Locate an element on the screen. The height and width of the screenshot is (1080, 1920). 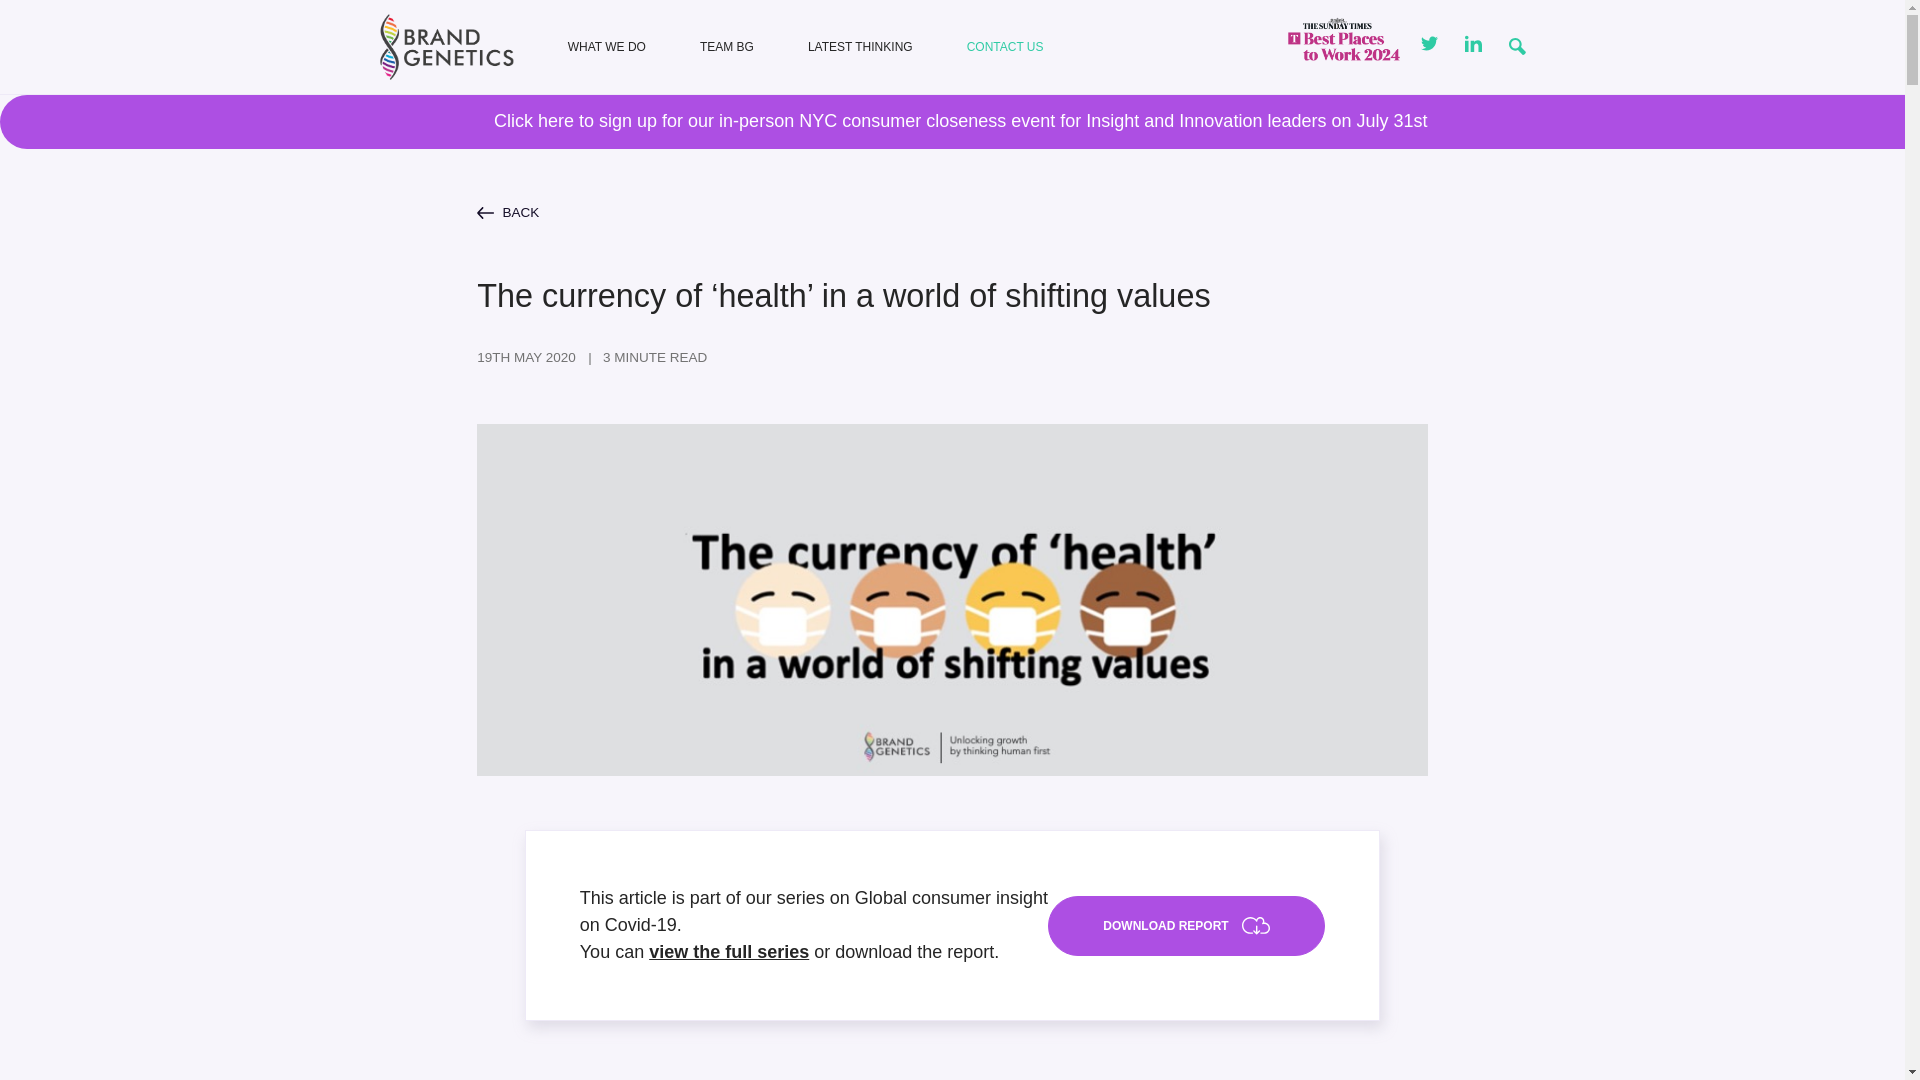
CONTACT US is located at coordinates (1006, 46).